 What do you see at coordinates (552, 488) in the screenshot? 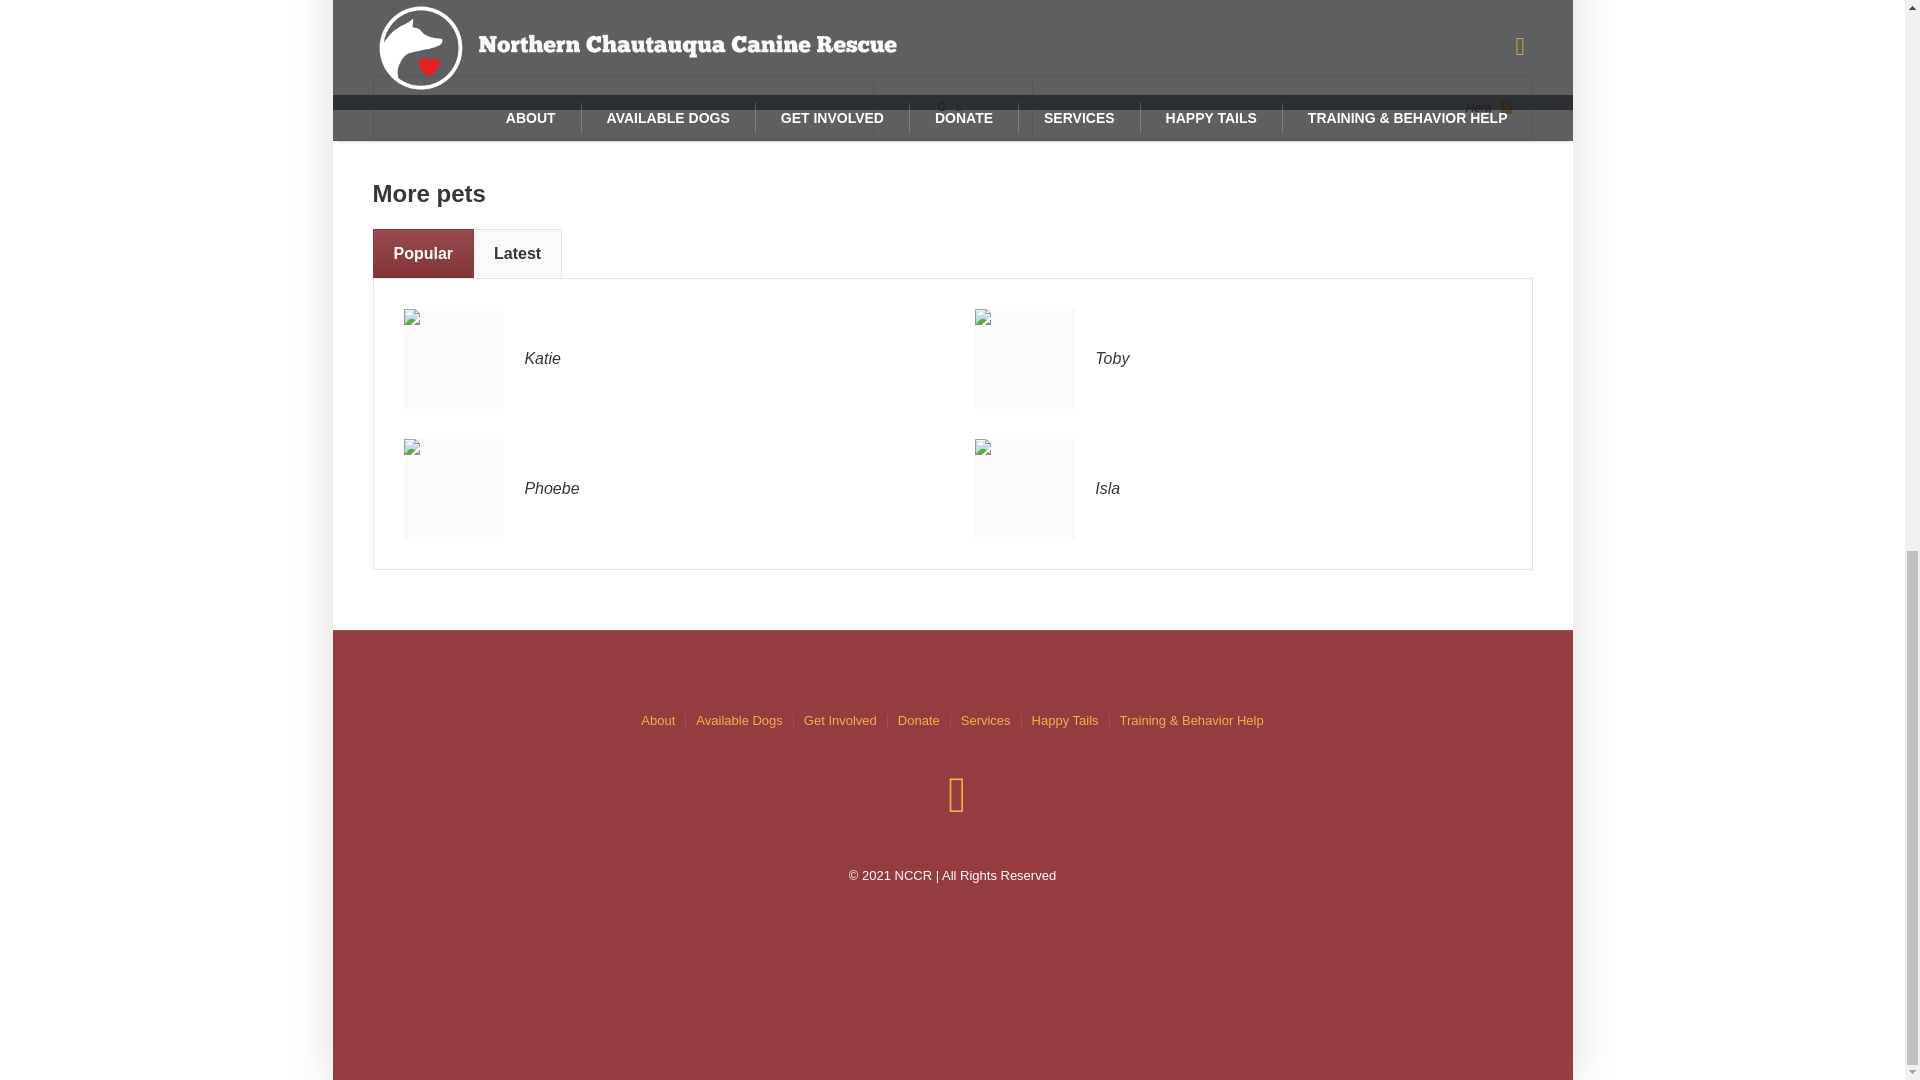
I see `Phoebe` at bounding box center [552, 488].